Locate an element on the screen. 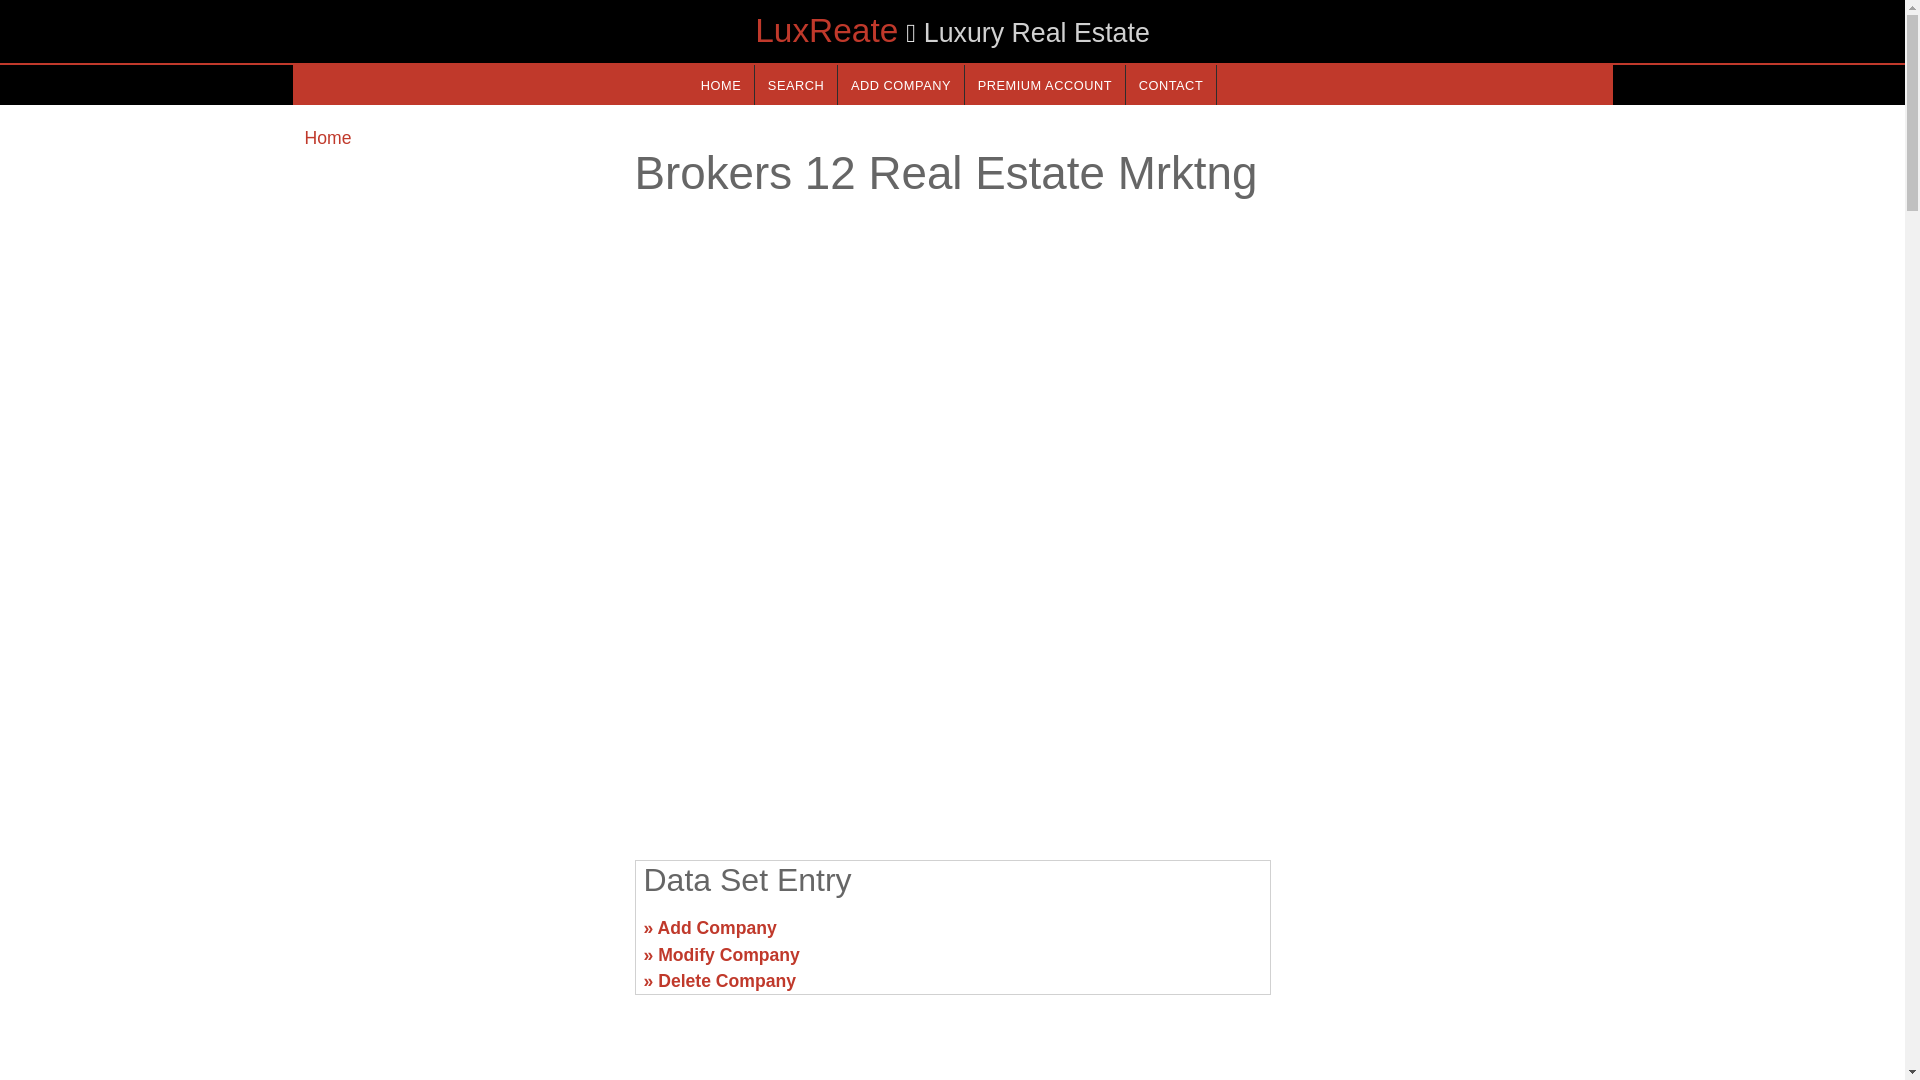 The width and height of the screenshot is (1920, 1080). SEARCH is located at coordinates (796, 84).